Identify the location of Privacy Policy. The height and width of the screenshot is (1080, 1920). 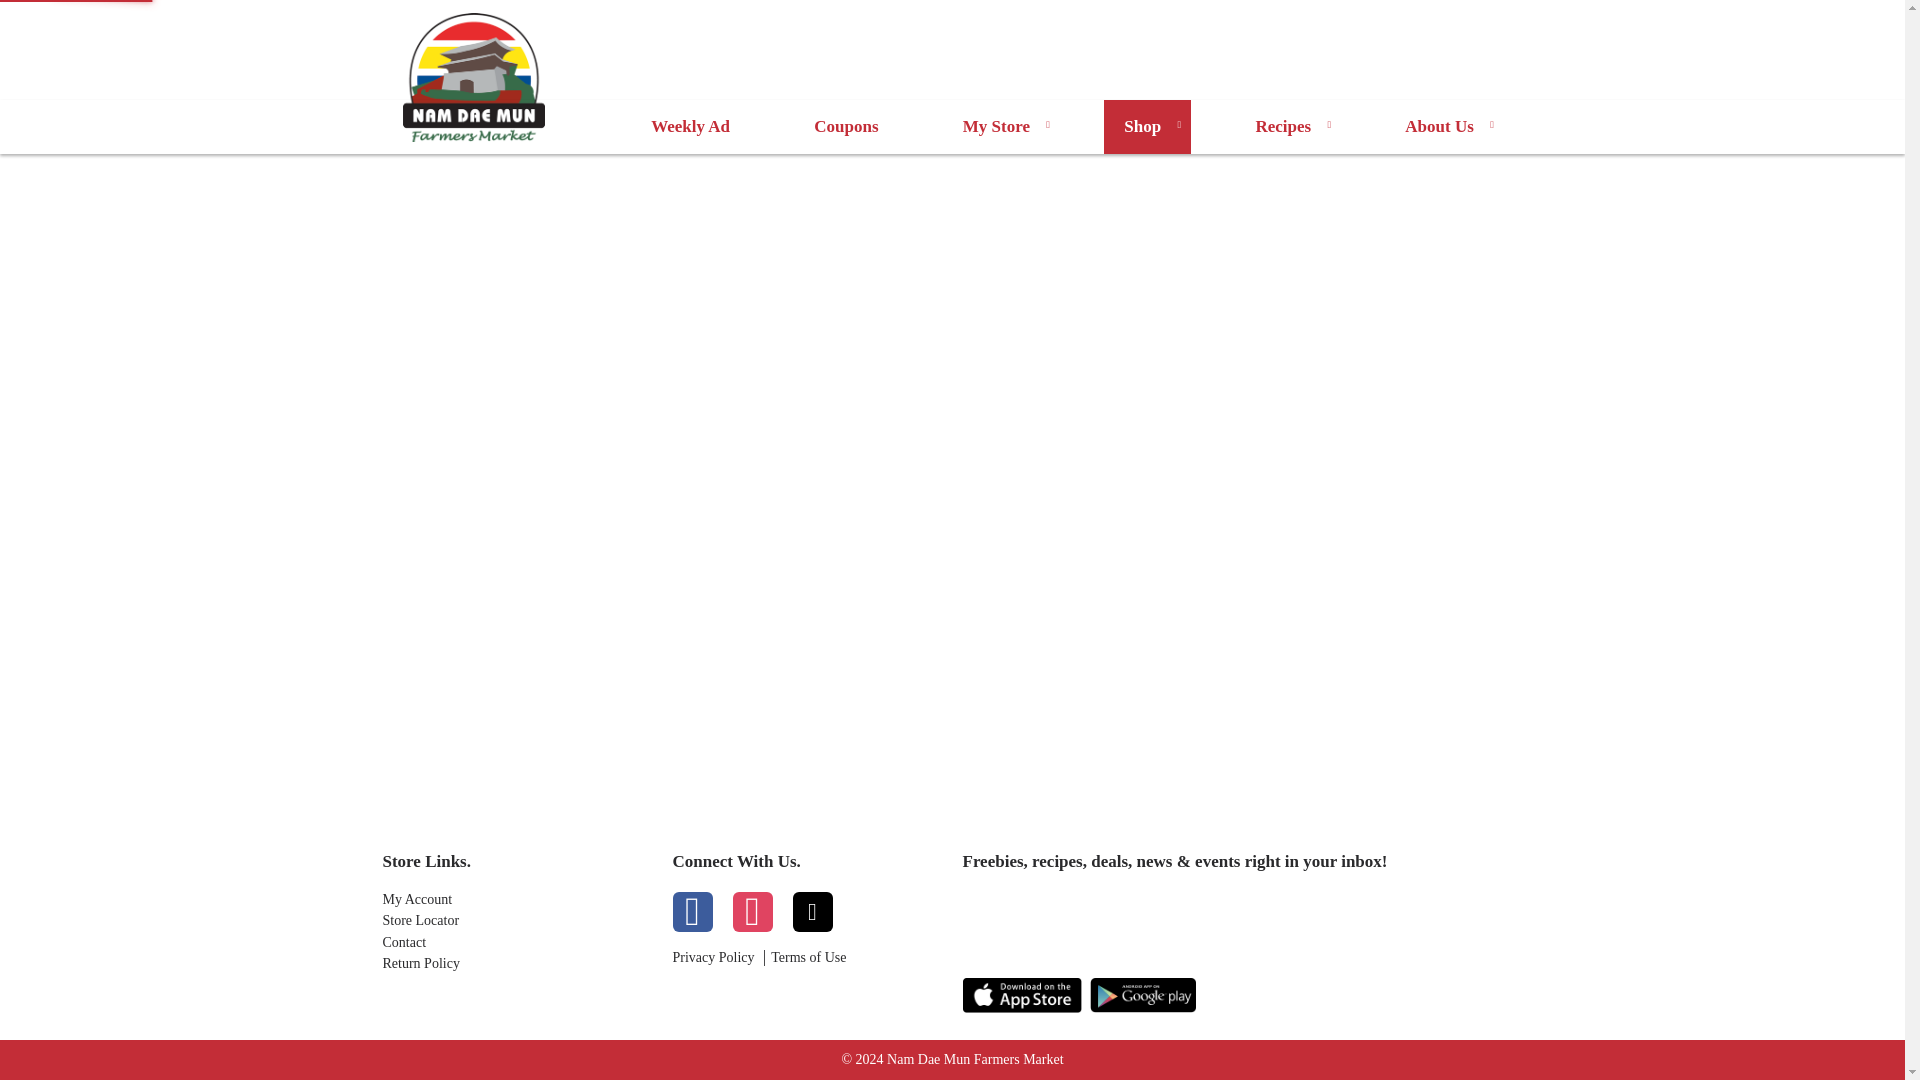
(713, 958).